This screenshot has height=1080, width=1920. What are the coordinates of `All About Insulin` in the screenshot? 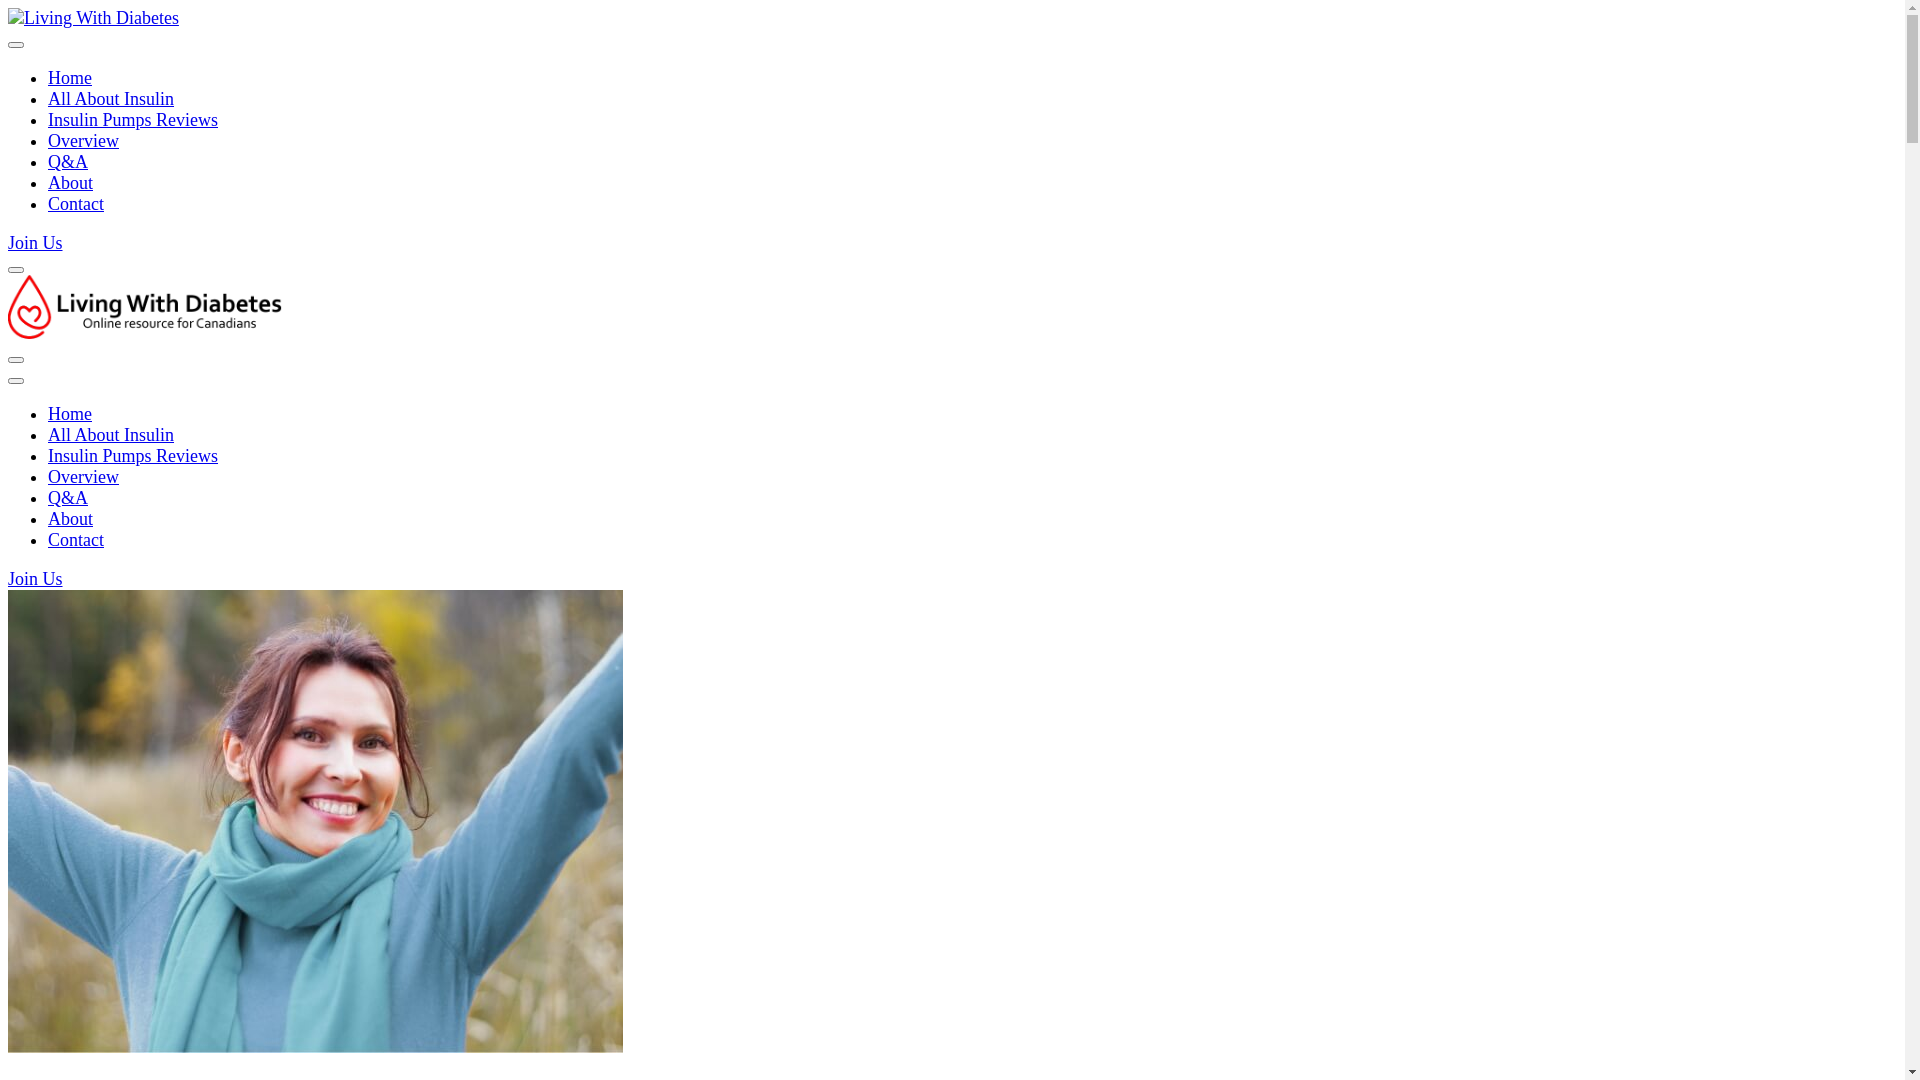 It's located at (111, 435).